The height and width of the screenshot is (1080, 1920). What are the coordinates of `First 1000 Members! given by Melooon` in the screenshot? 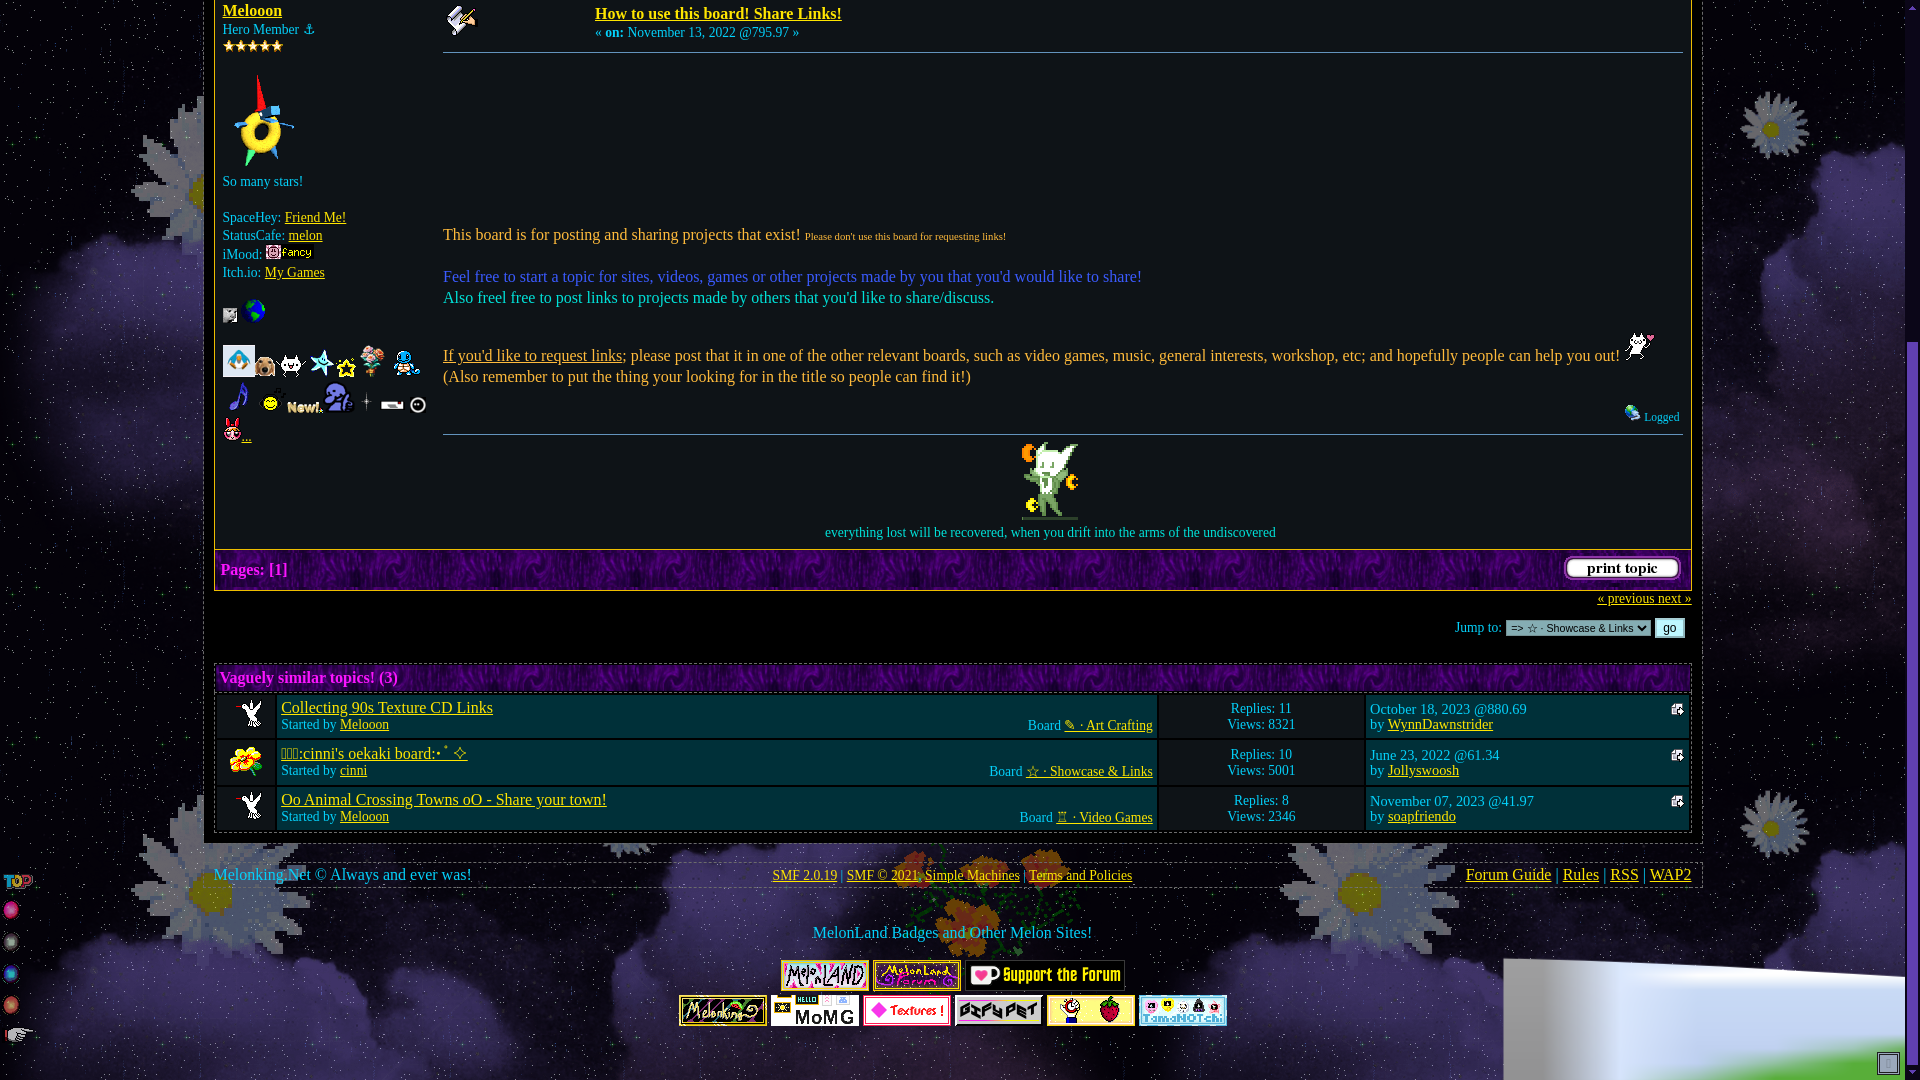 It's located at (320, 362).